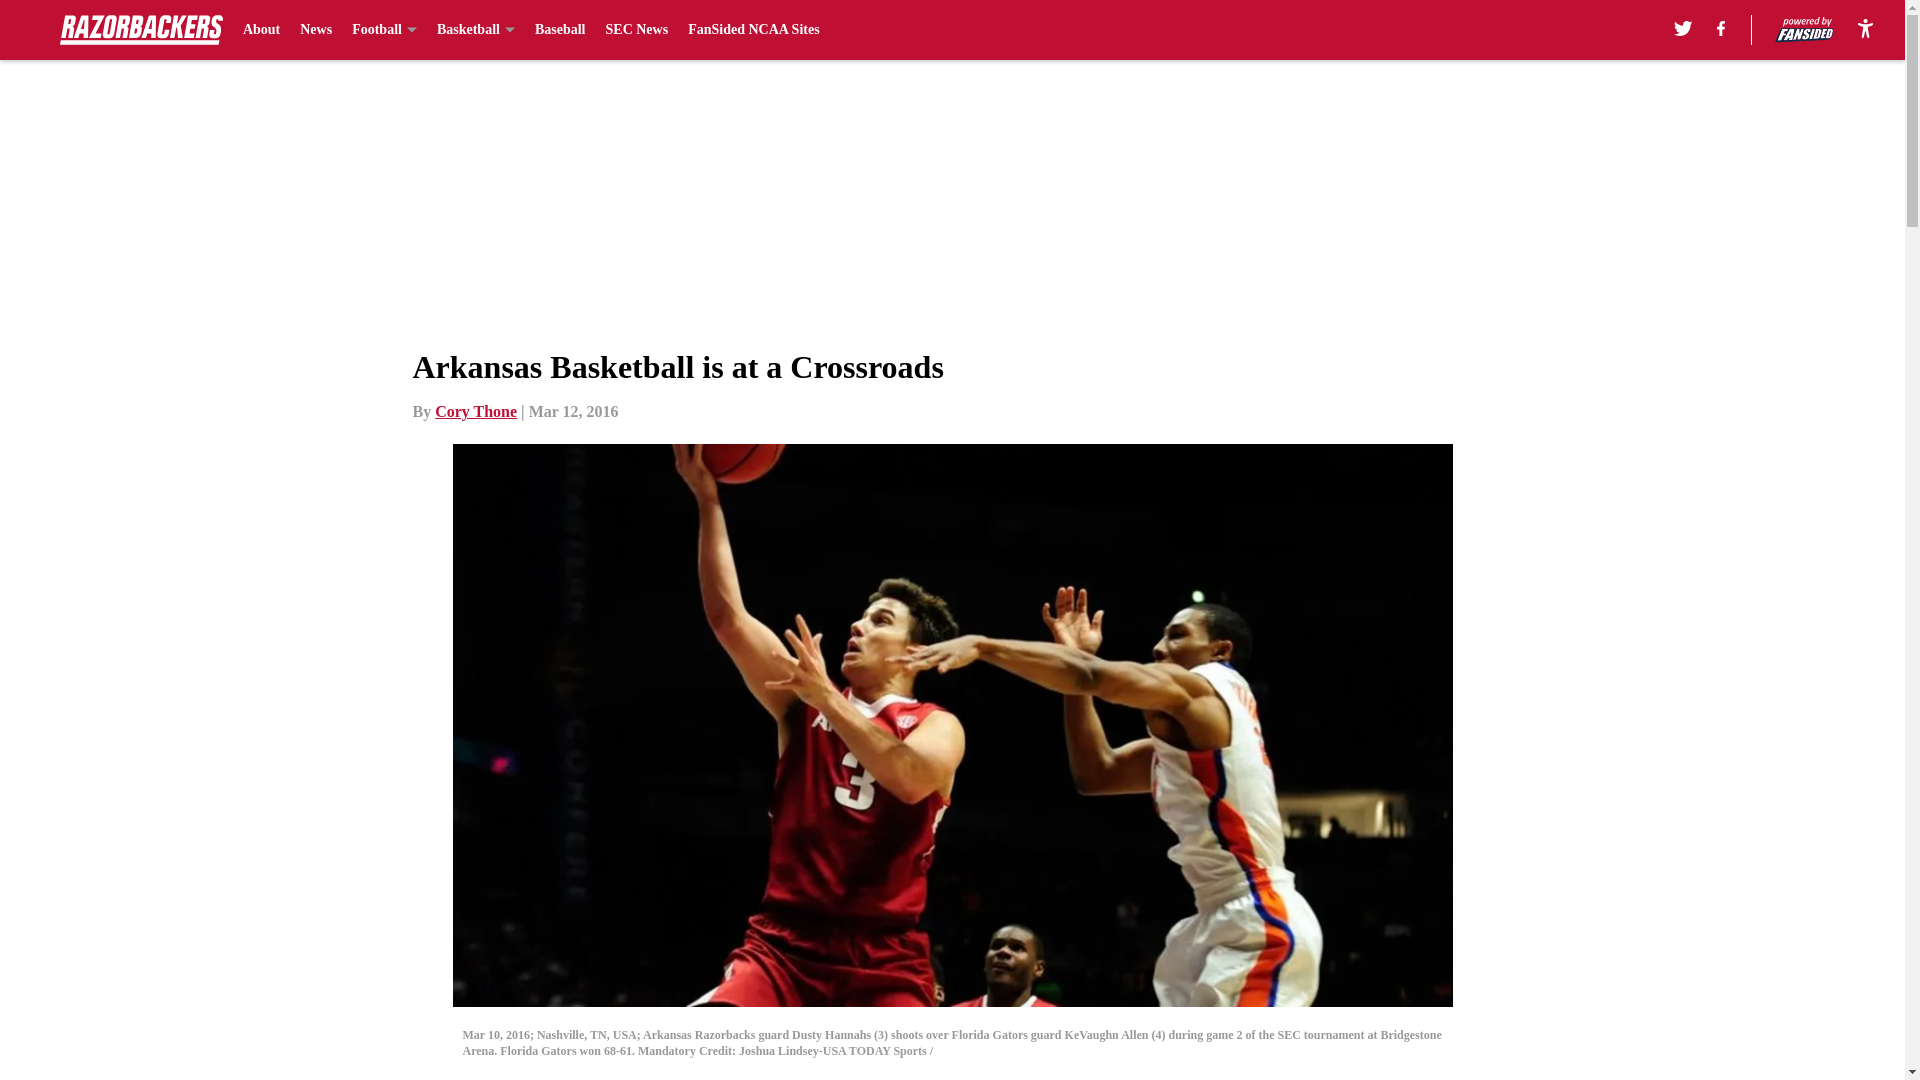 The height and width of the screenshot is (1080, 1920). I want to click on About, so click(262, 30).